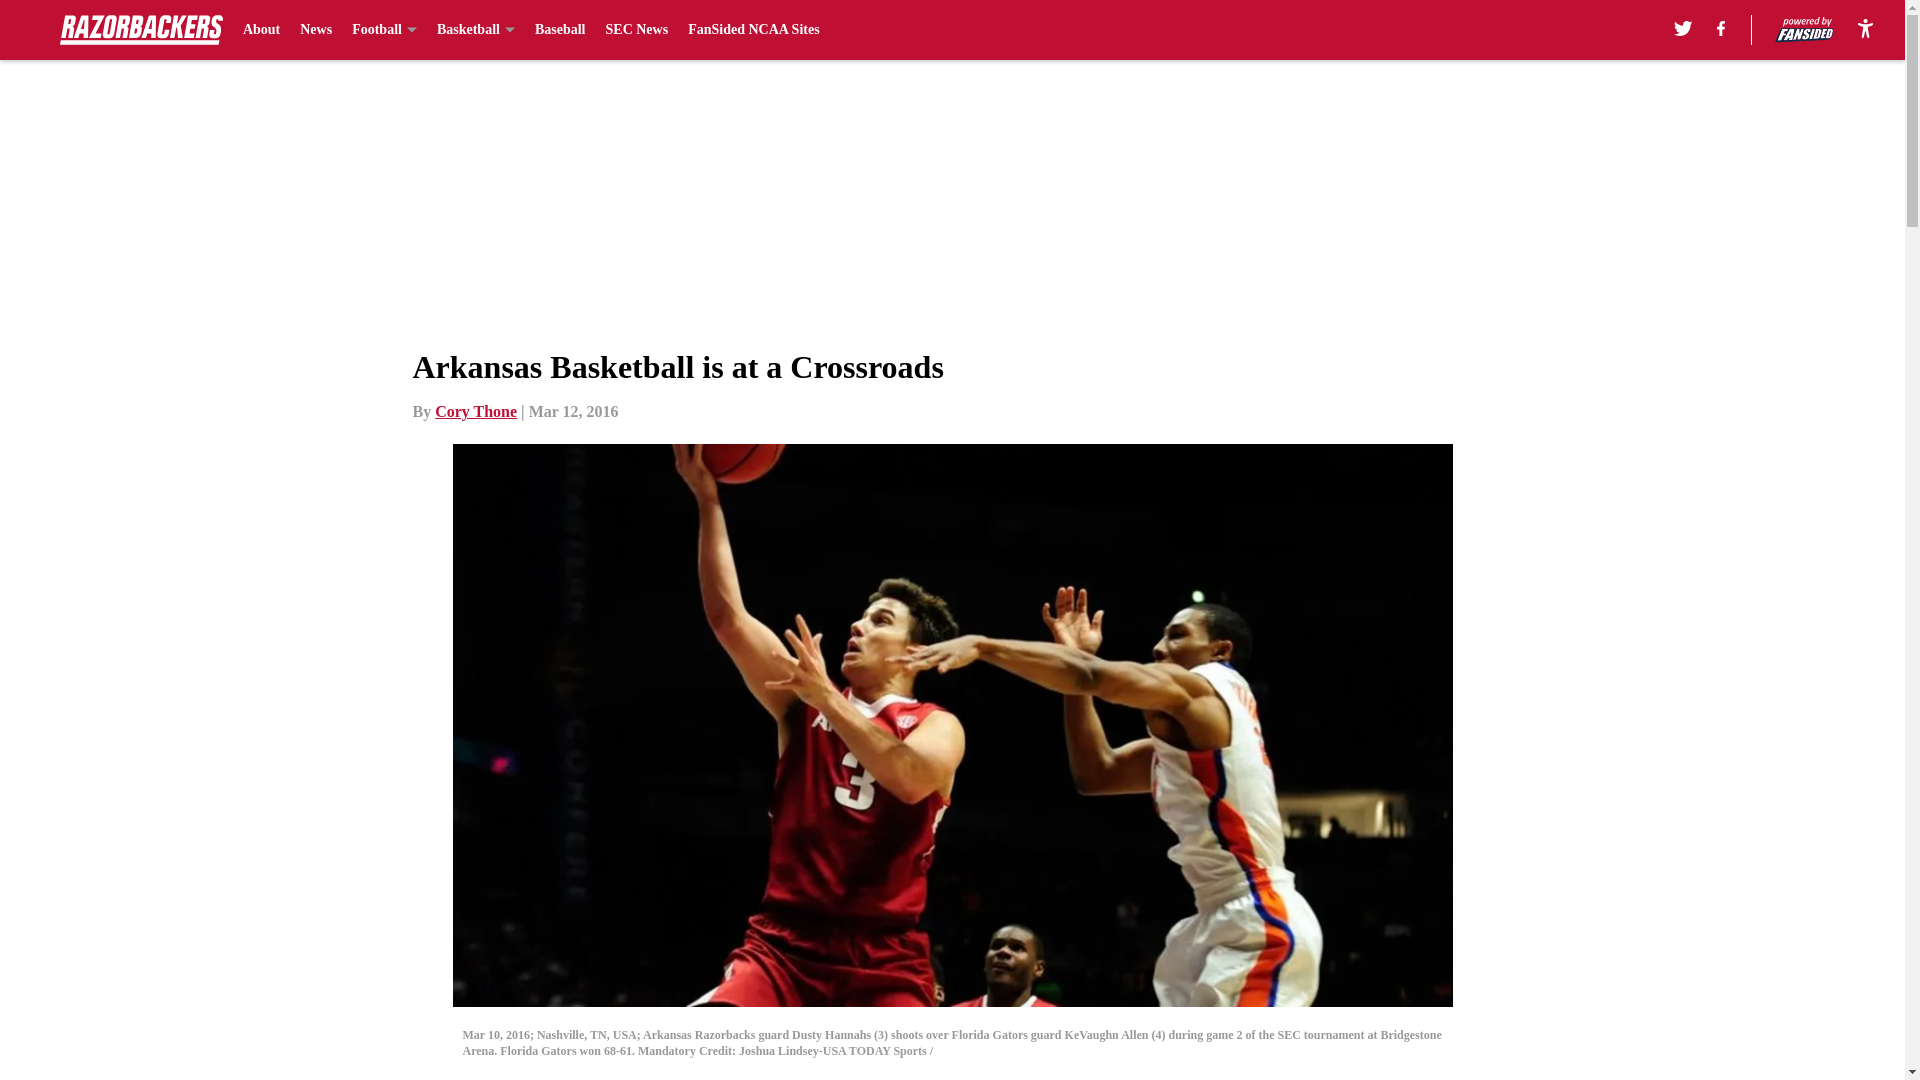 The height and width of the screenshot is (1080, 1920). I want to click on About, so click(262, 30).